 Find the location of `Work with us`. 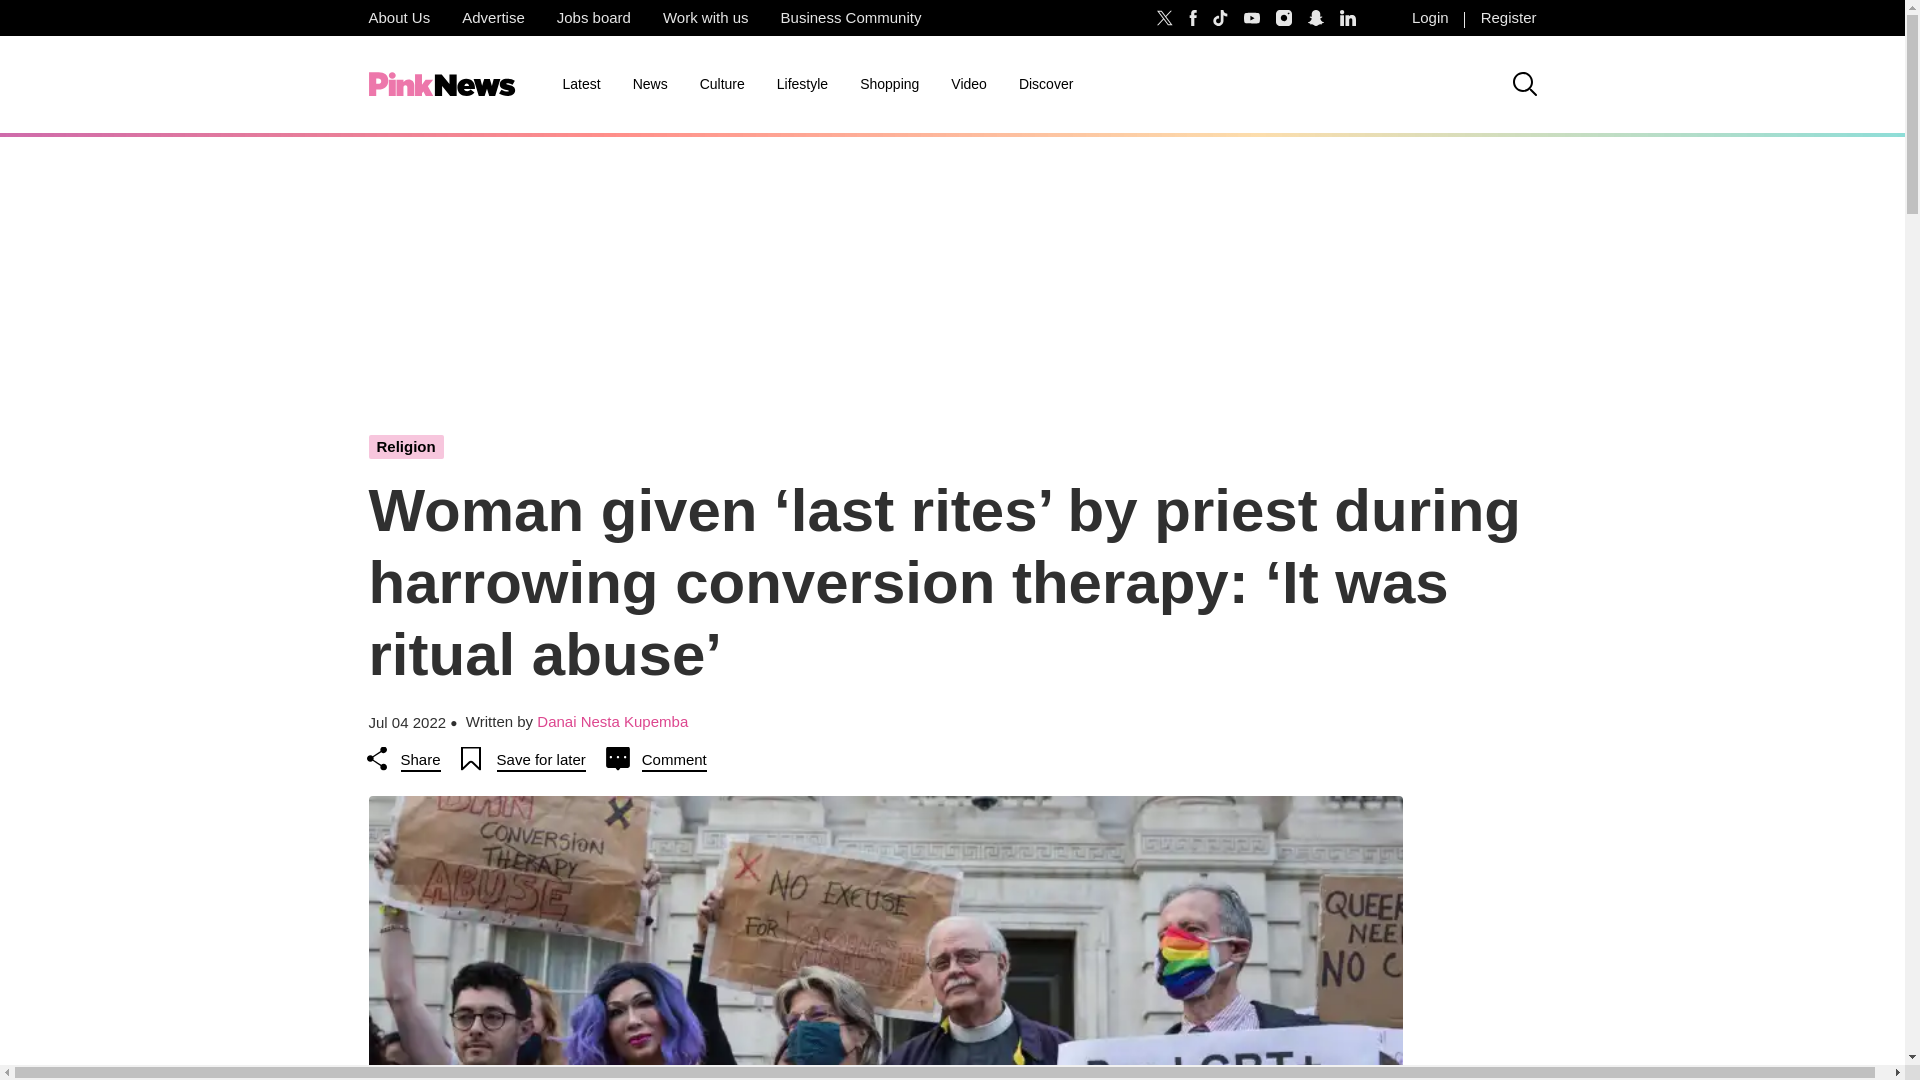

Work with us is located at coordinates (706, 18).